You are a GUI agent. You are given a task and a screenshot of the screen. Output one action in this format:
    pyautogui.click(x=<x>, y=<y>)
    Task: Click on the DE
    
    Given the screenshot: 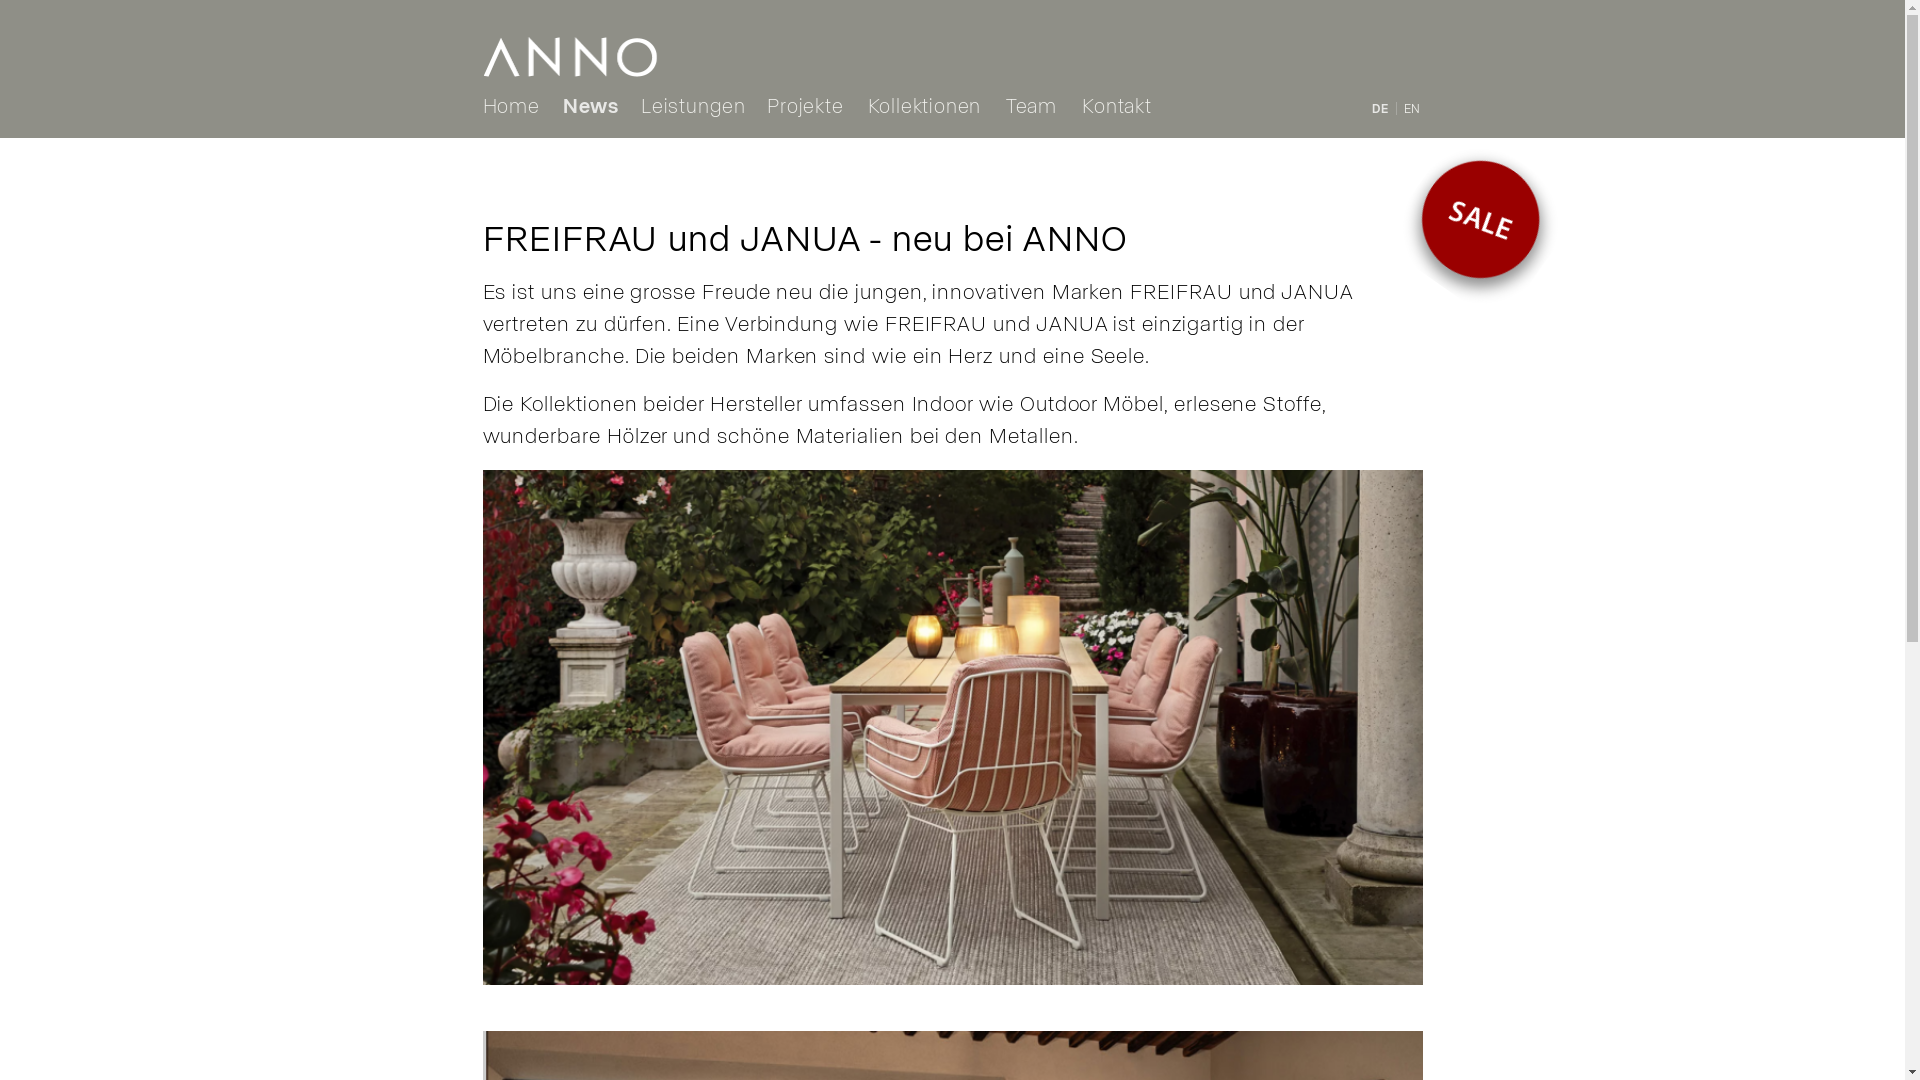 What is the action you would take?
    pyautogui.click(x=1381, y=110)
    